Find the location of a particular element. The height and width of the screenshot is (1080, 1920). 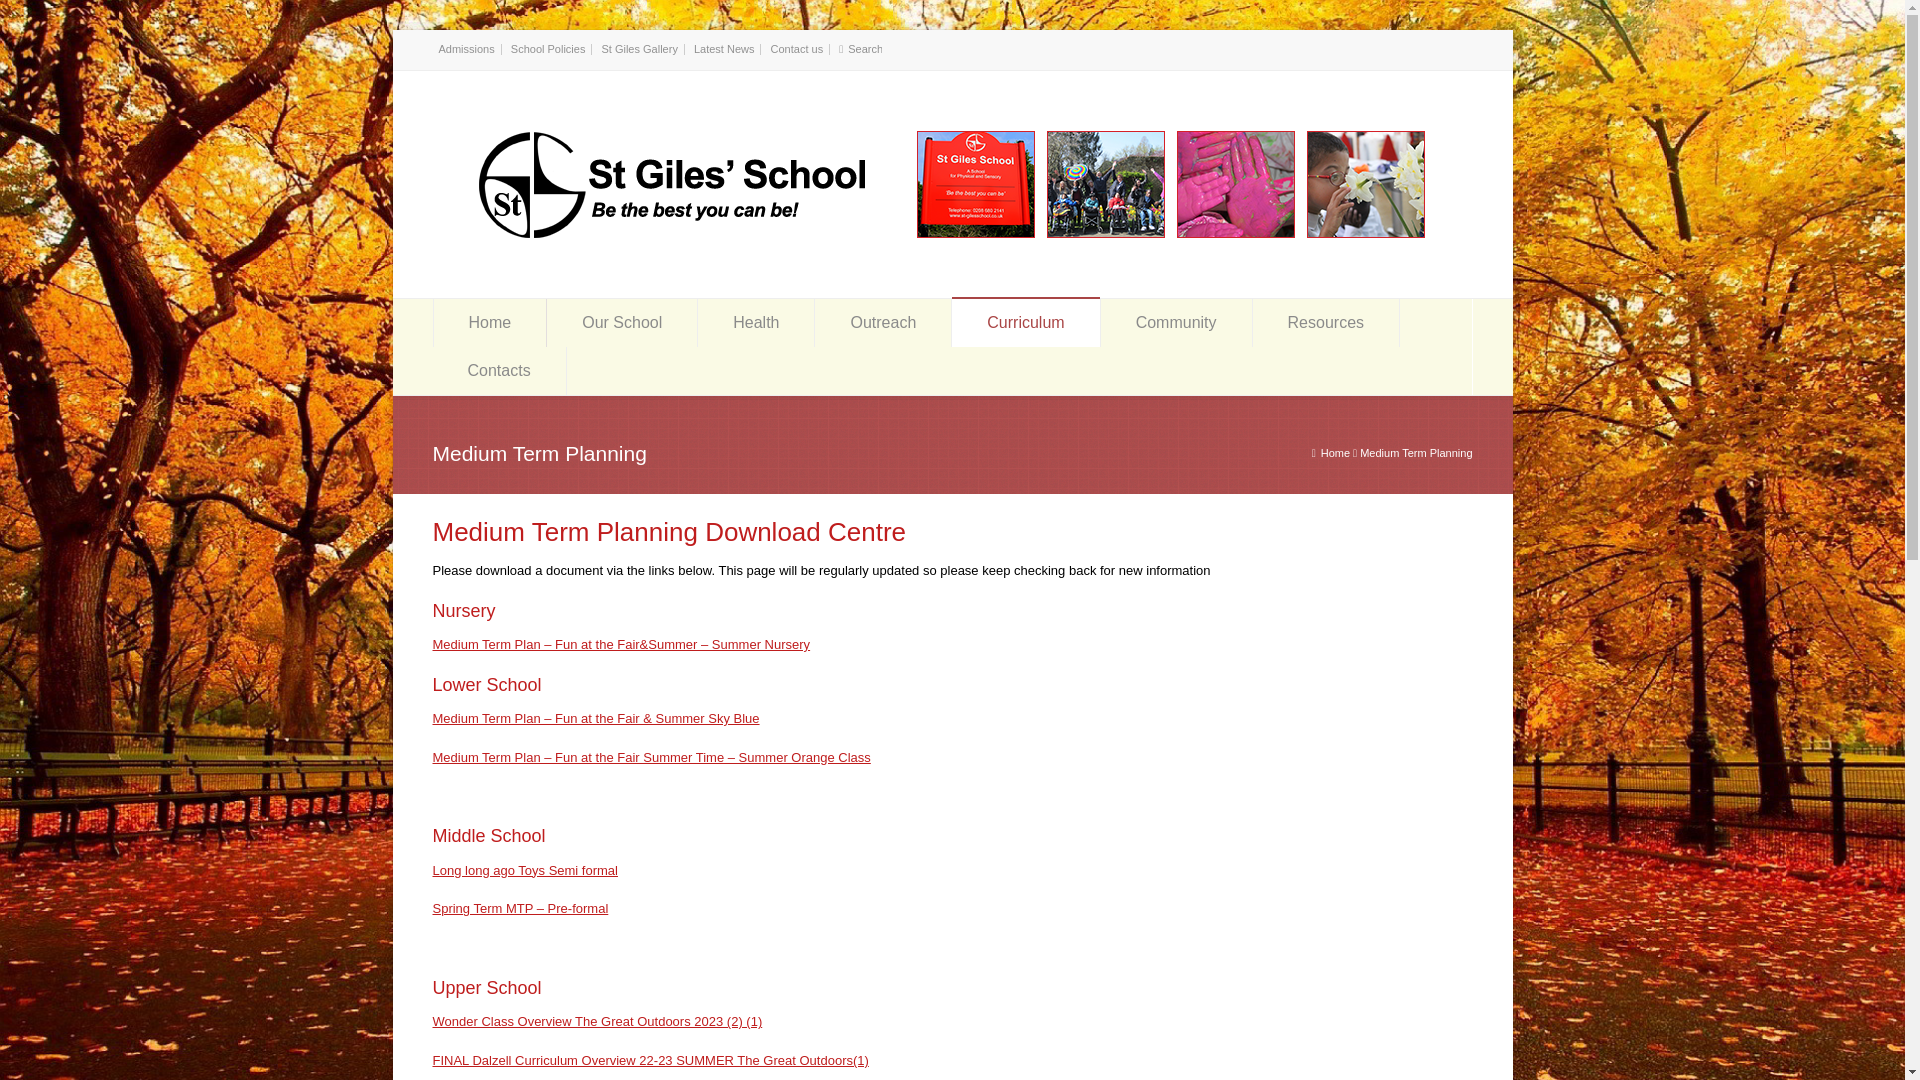

School Policies is located at coordinates (548, 49).